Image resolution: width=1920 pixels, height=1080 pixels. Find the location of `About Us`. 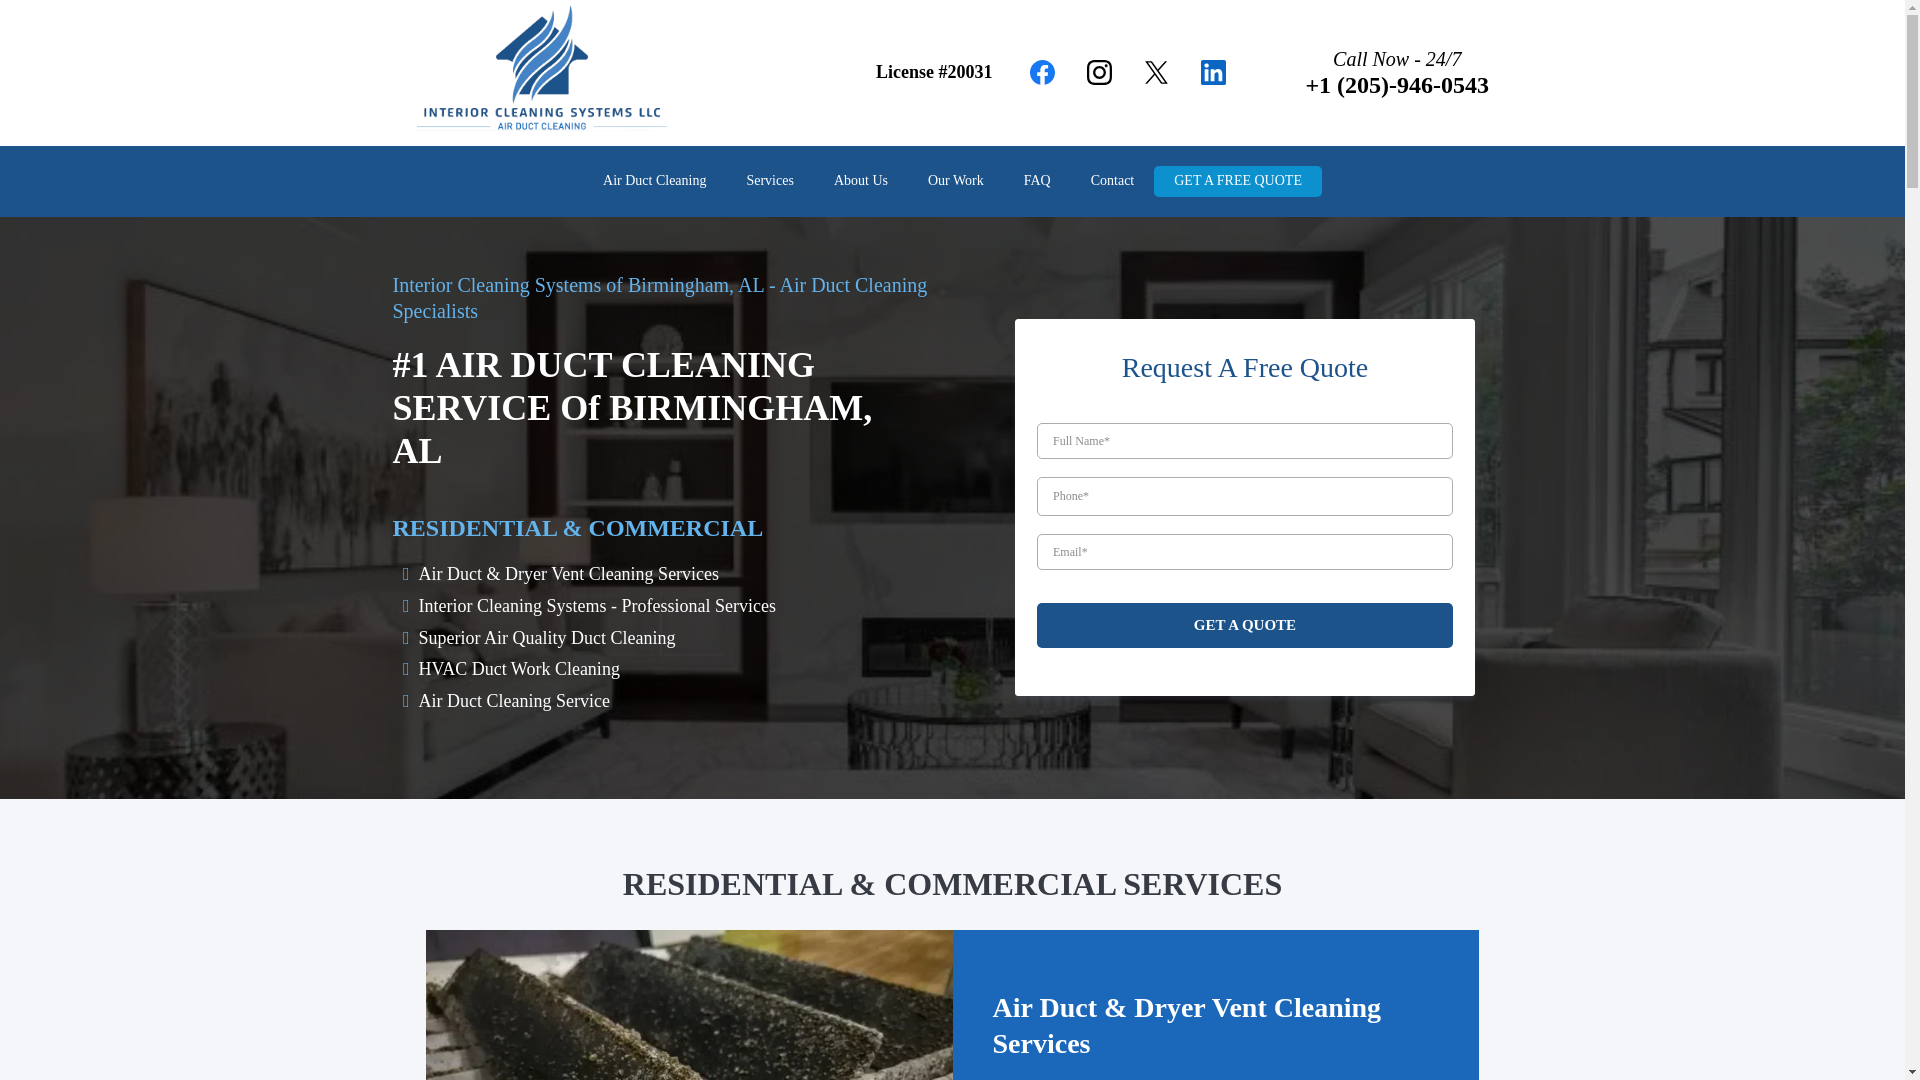

About Us is located at coordinates (861, 181).